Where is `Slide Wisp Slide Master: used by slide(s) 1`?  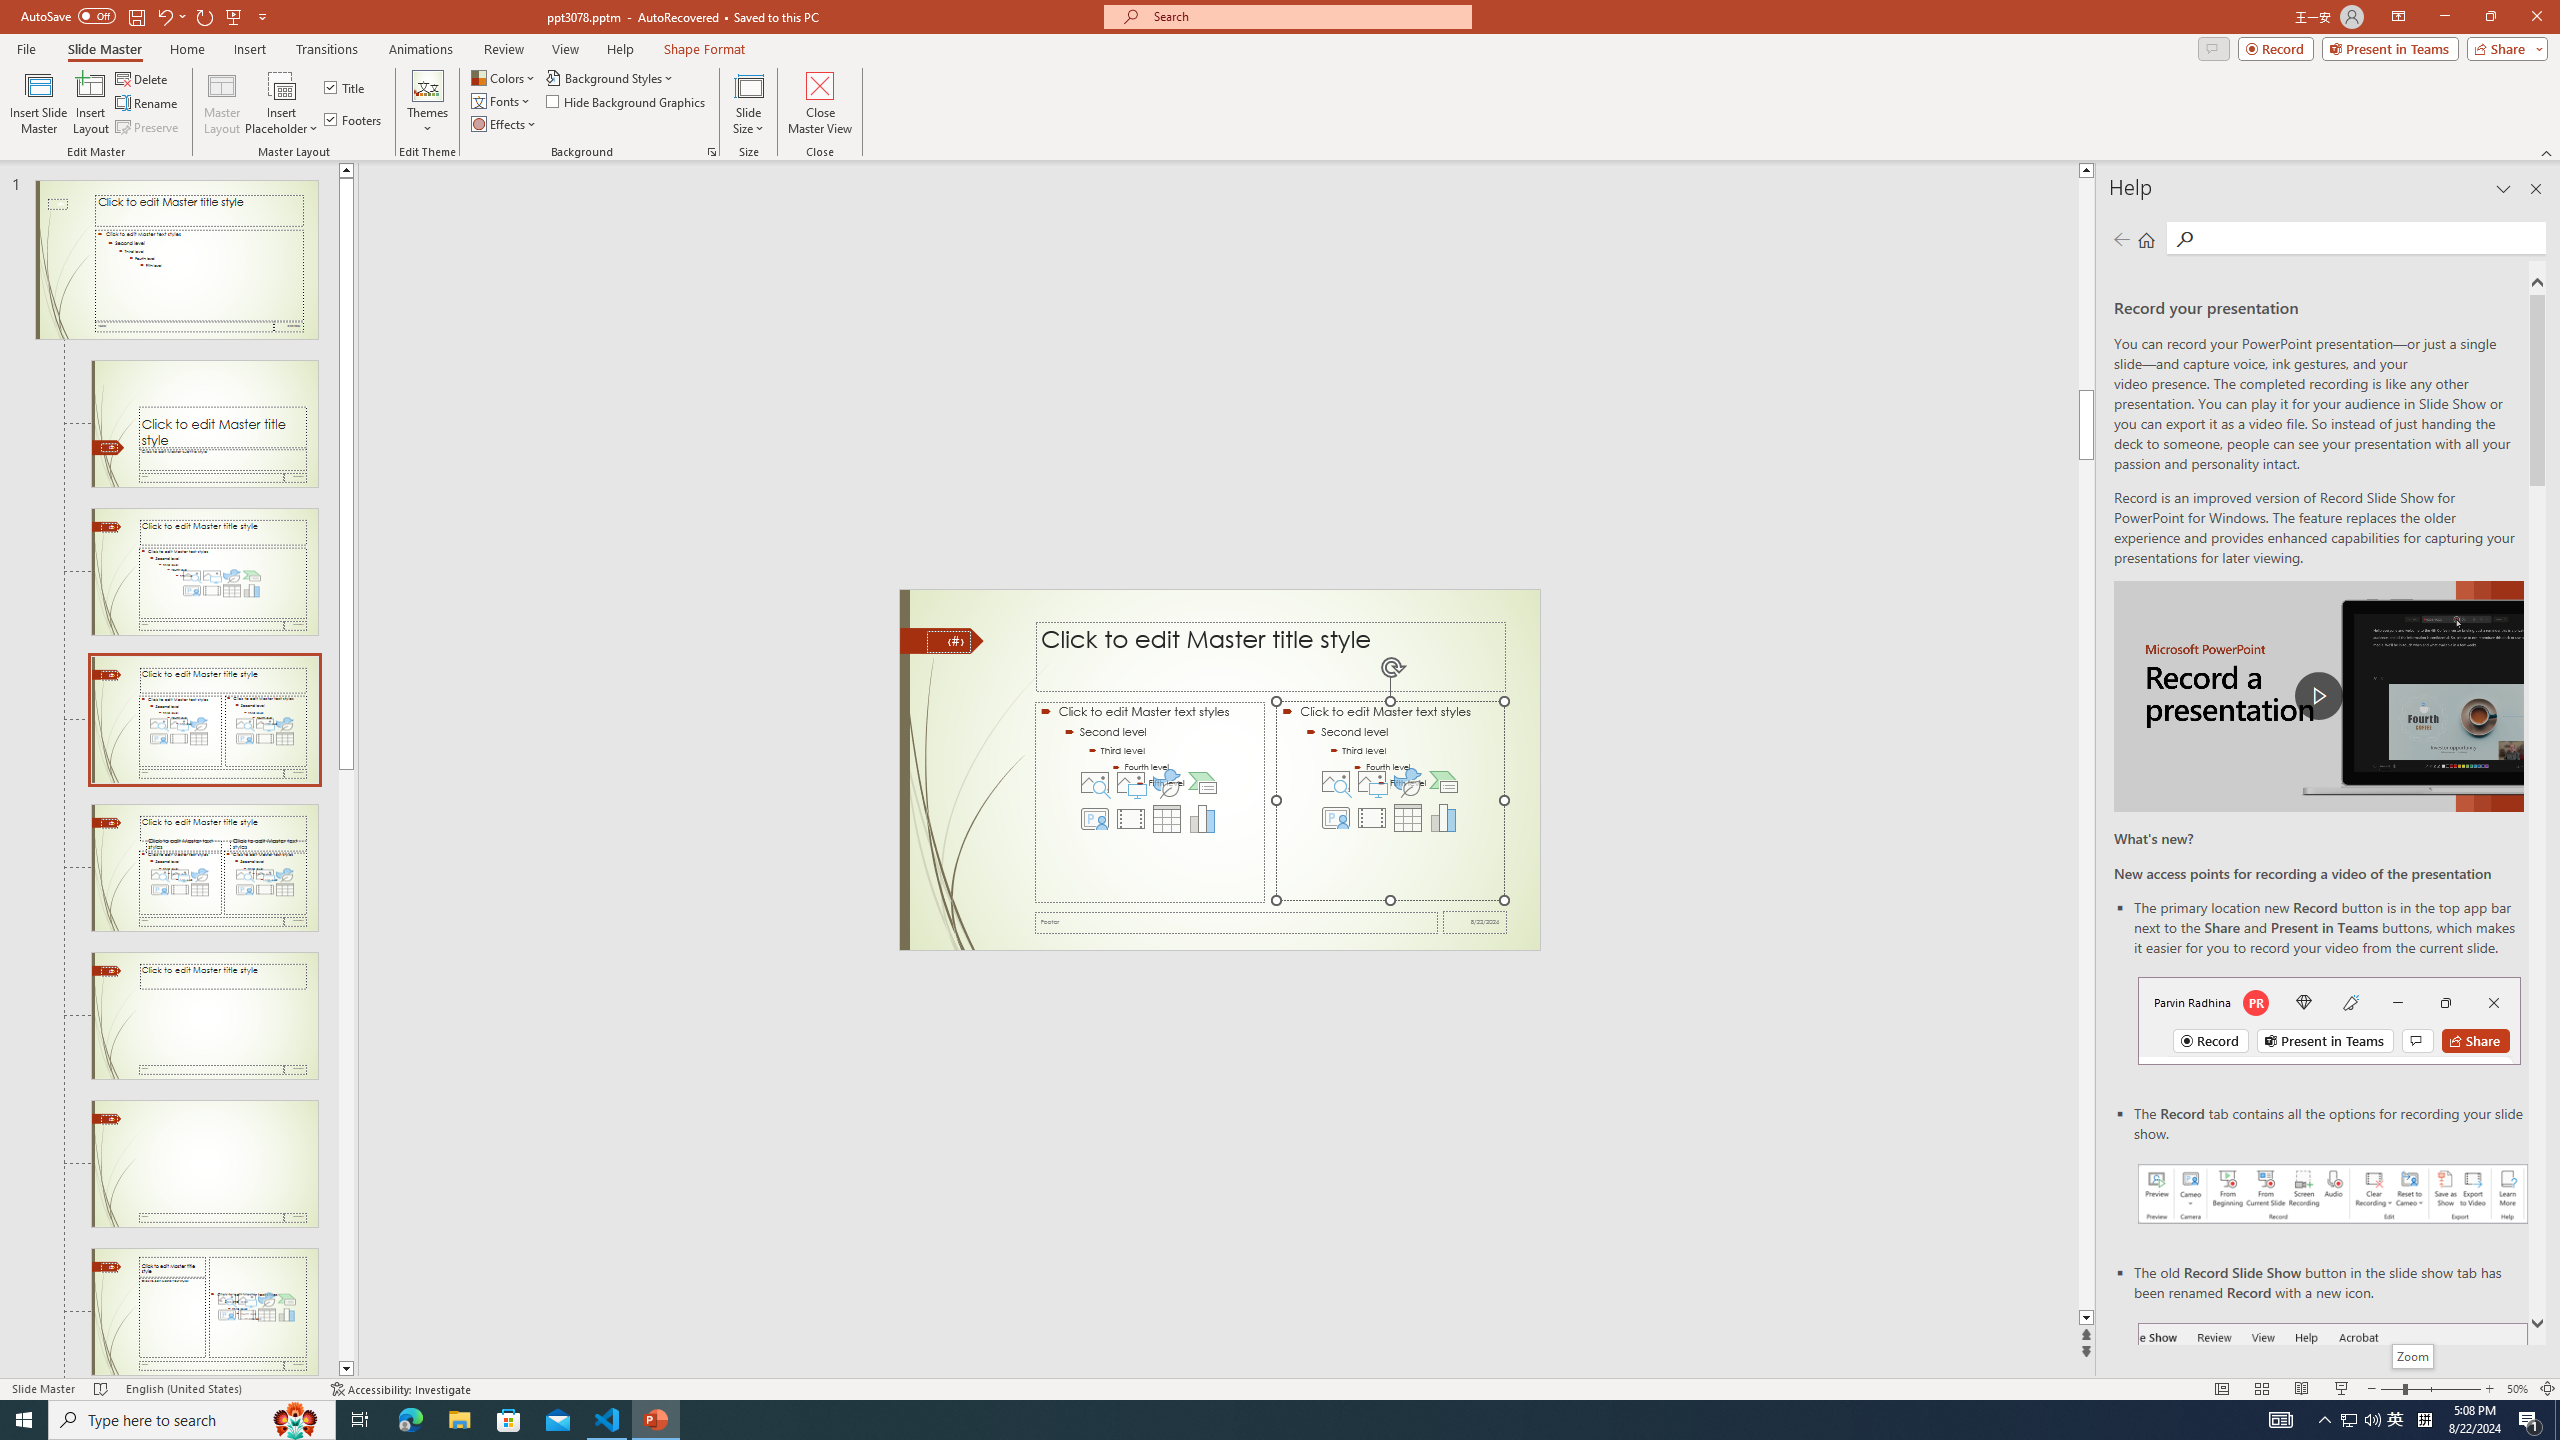
Slide Wisp Slide Master: used by slide(s) 1 is located at coordinates (176, 260).